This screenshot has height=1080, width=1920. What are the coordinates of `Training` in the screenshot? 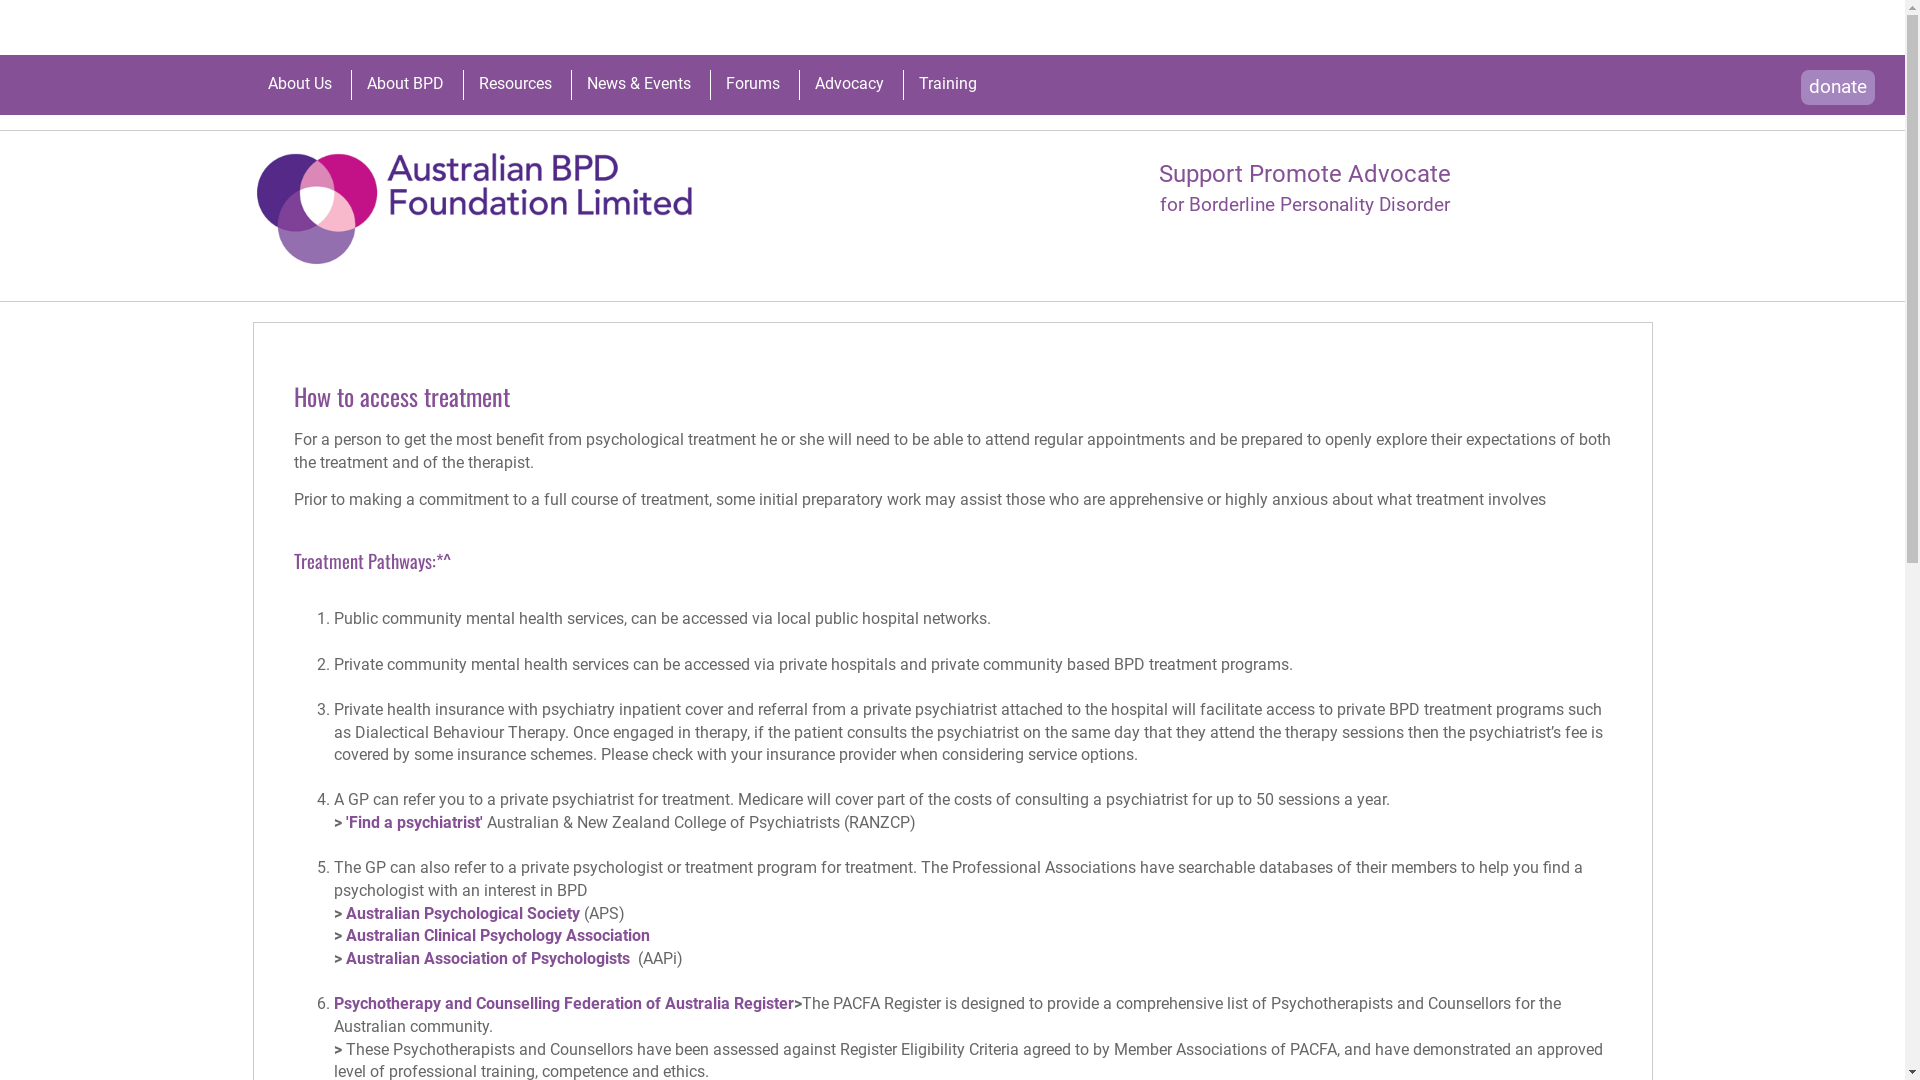 It's located at (947, 84).